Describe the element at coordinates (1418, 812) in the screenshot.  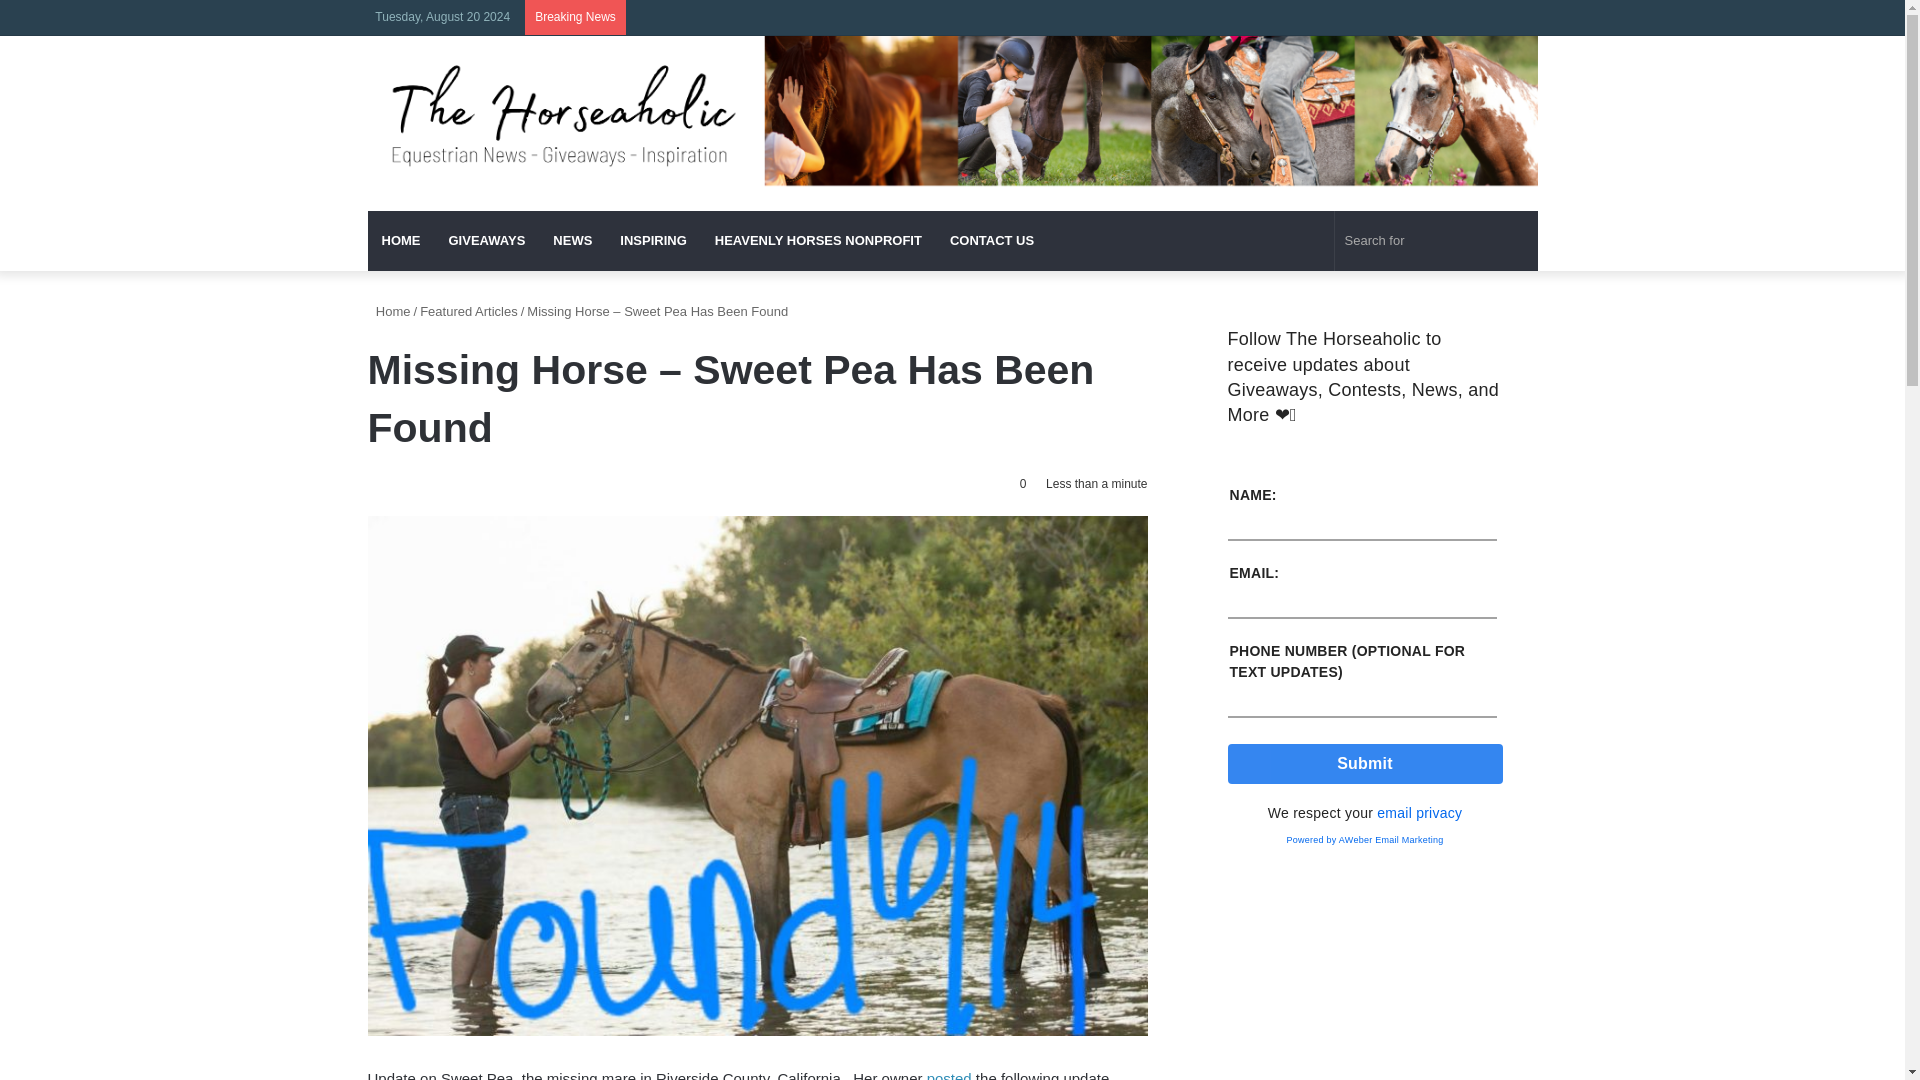
I see `Privacy Policy` at that location.